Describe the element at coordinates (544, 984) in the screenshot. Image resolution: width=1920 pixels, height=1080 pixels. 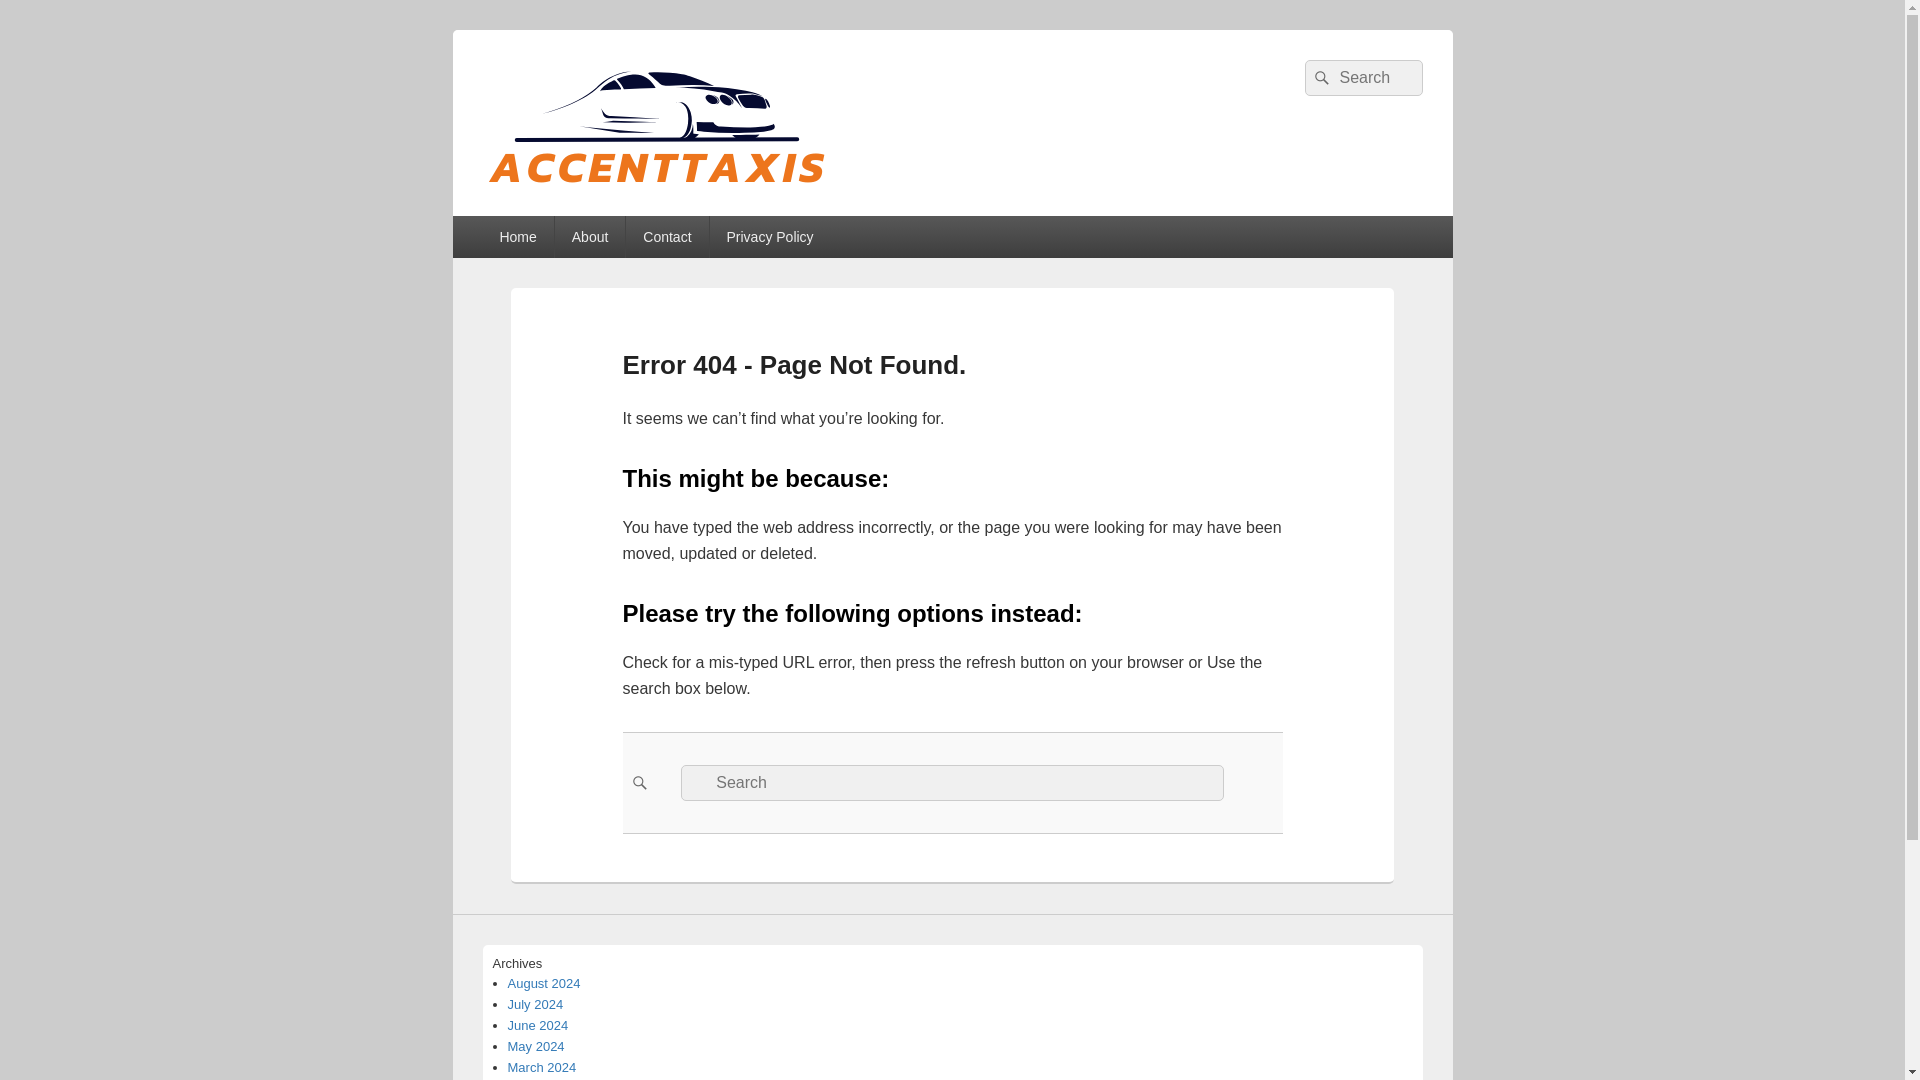
I see `August 2024` at that location.